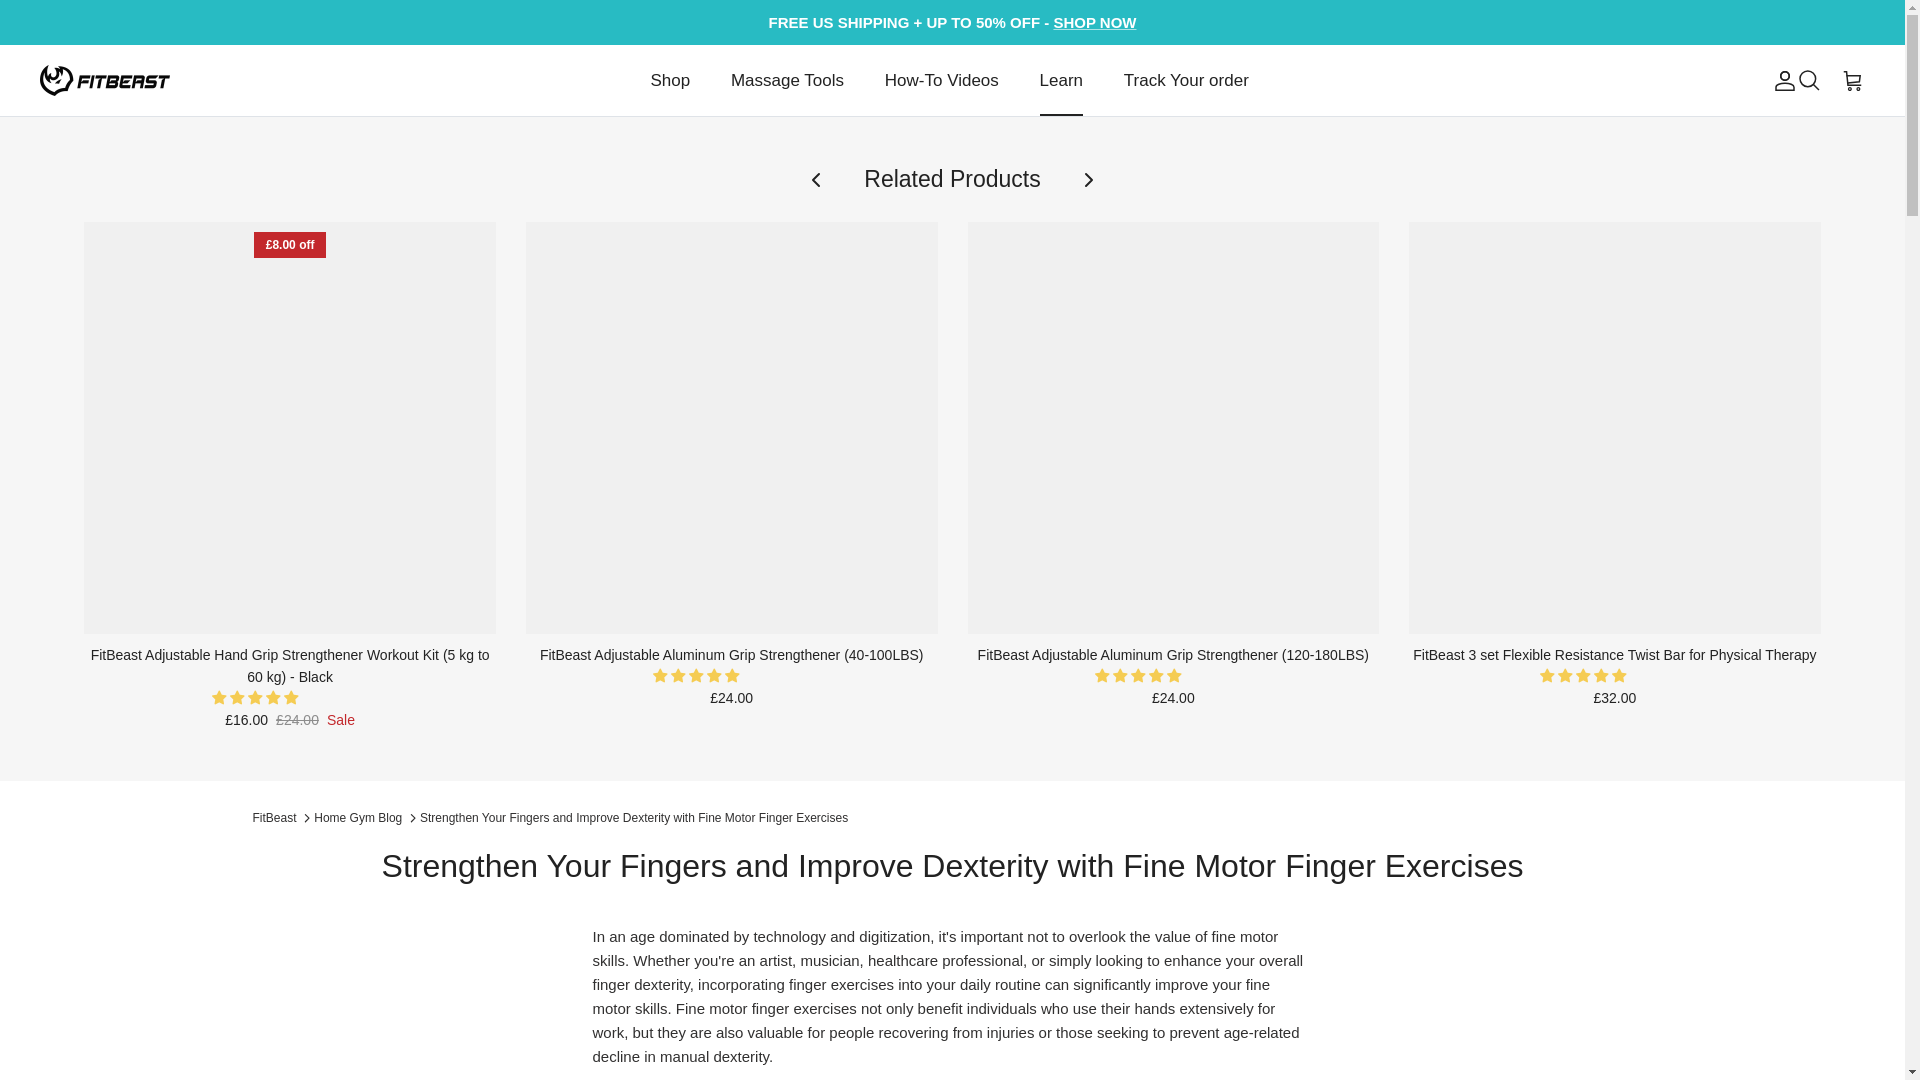 This screenshot has width=1920, height=1080. I want to click on FitBeast, so click(105, 80).